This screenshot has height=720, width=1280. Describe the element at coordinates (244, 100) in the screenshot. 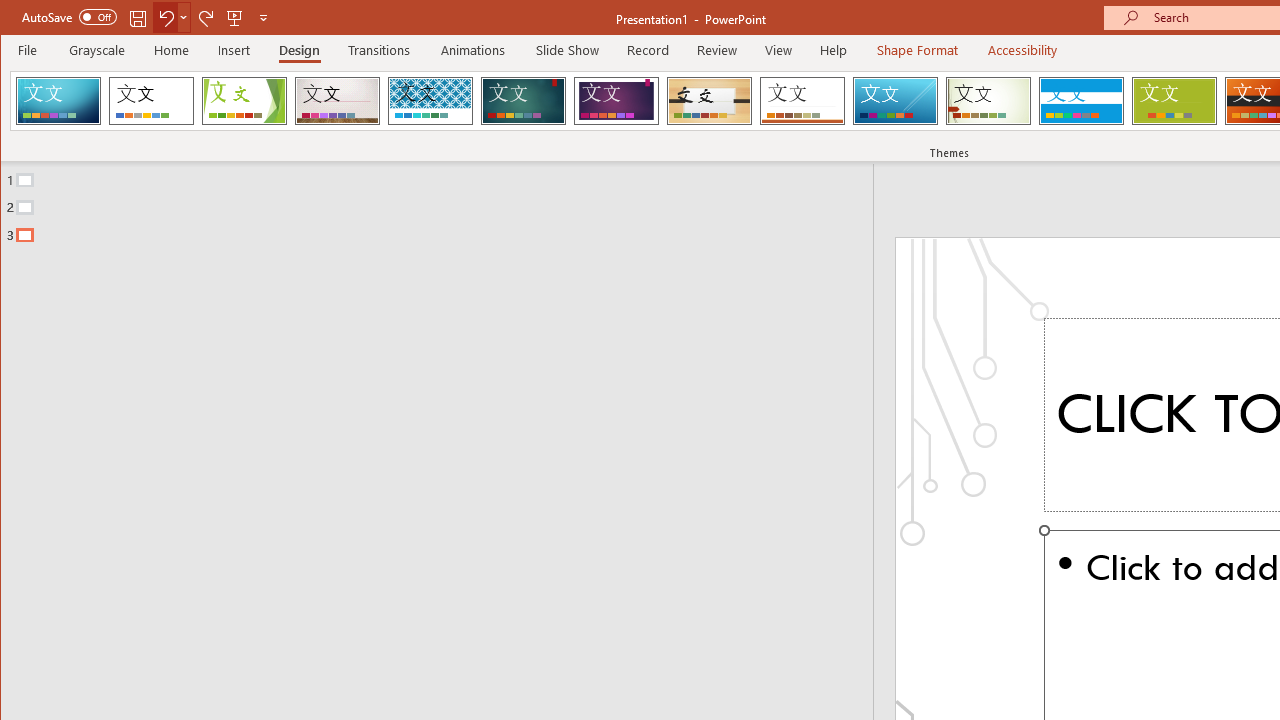

I see `Facet` at that location.